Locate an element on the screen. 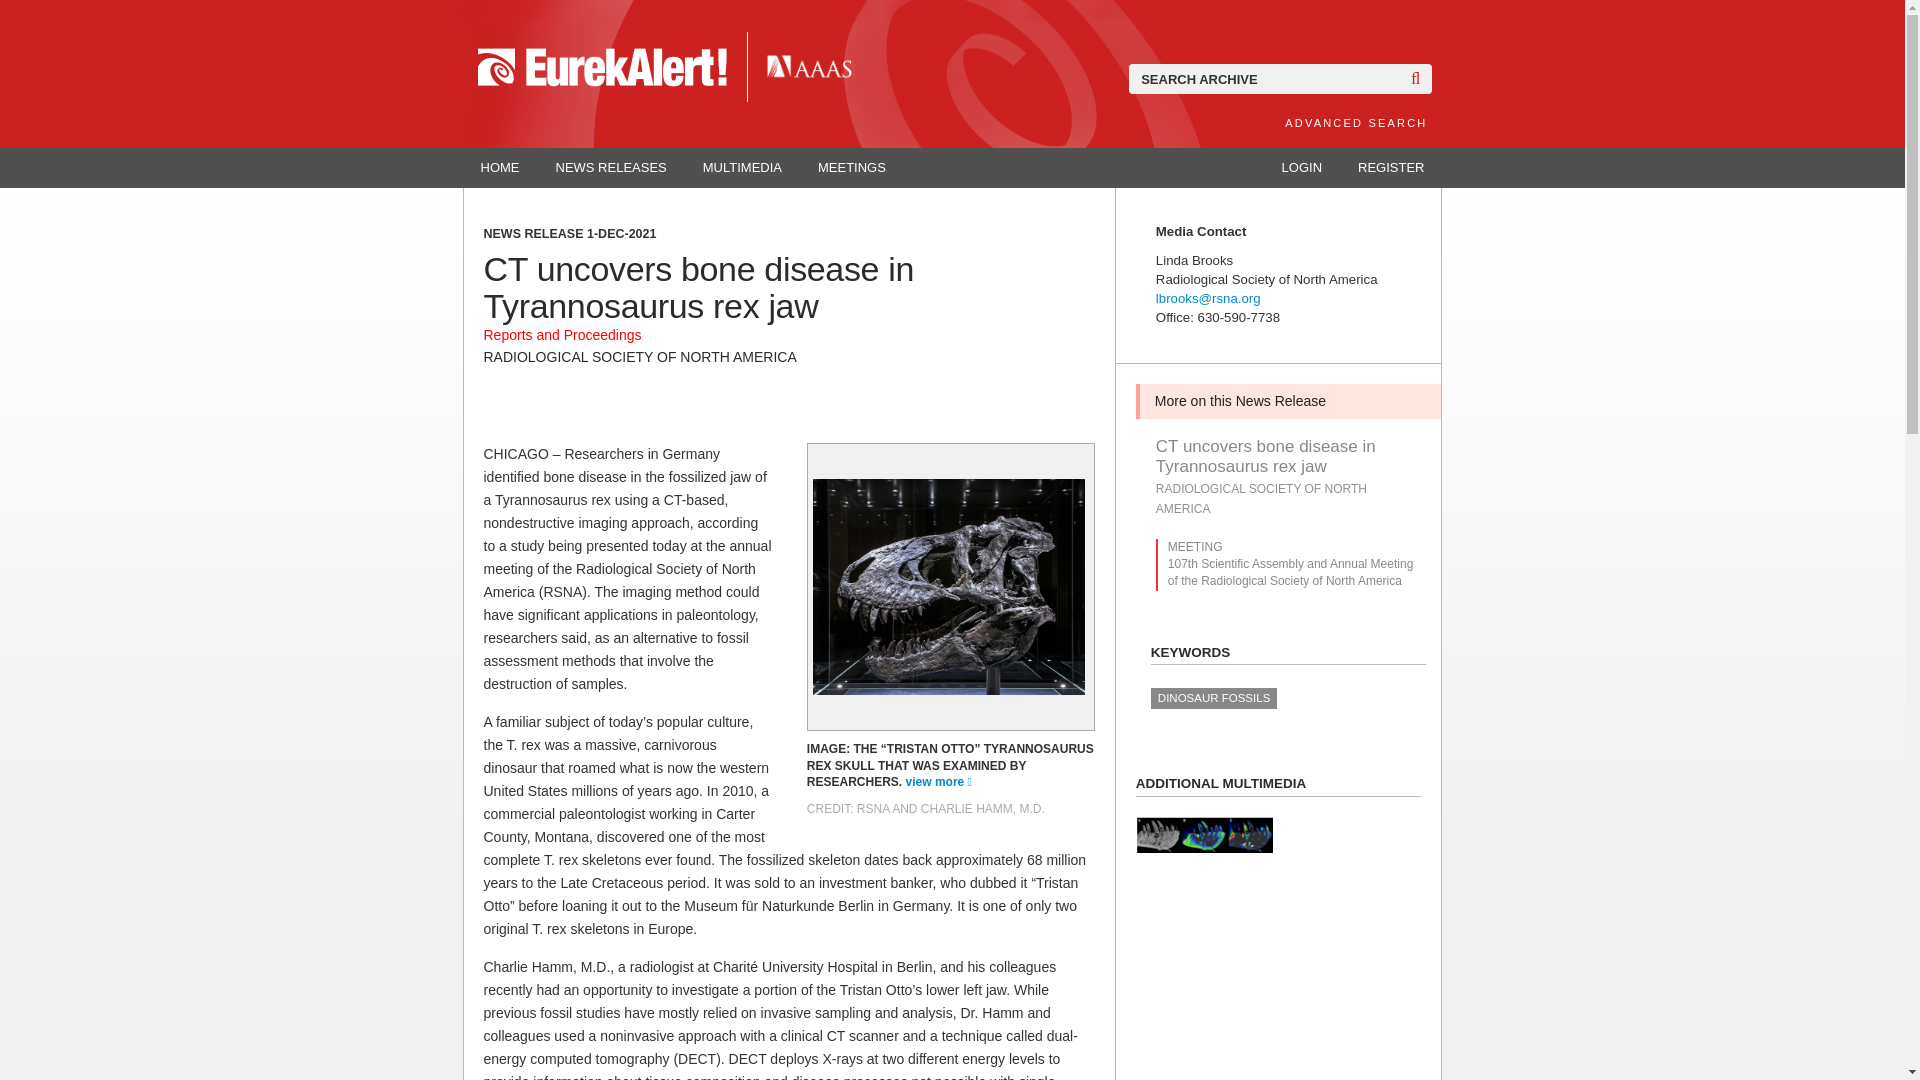  DINOSAUR FOSSILS is located at coordinates (1213, 698).